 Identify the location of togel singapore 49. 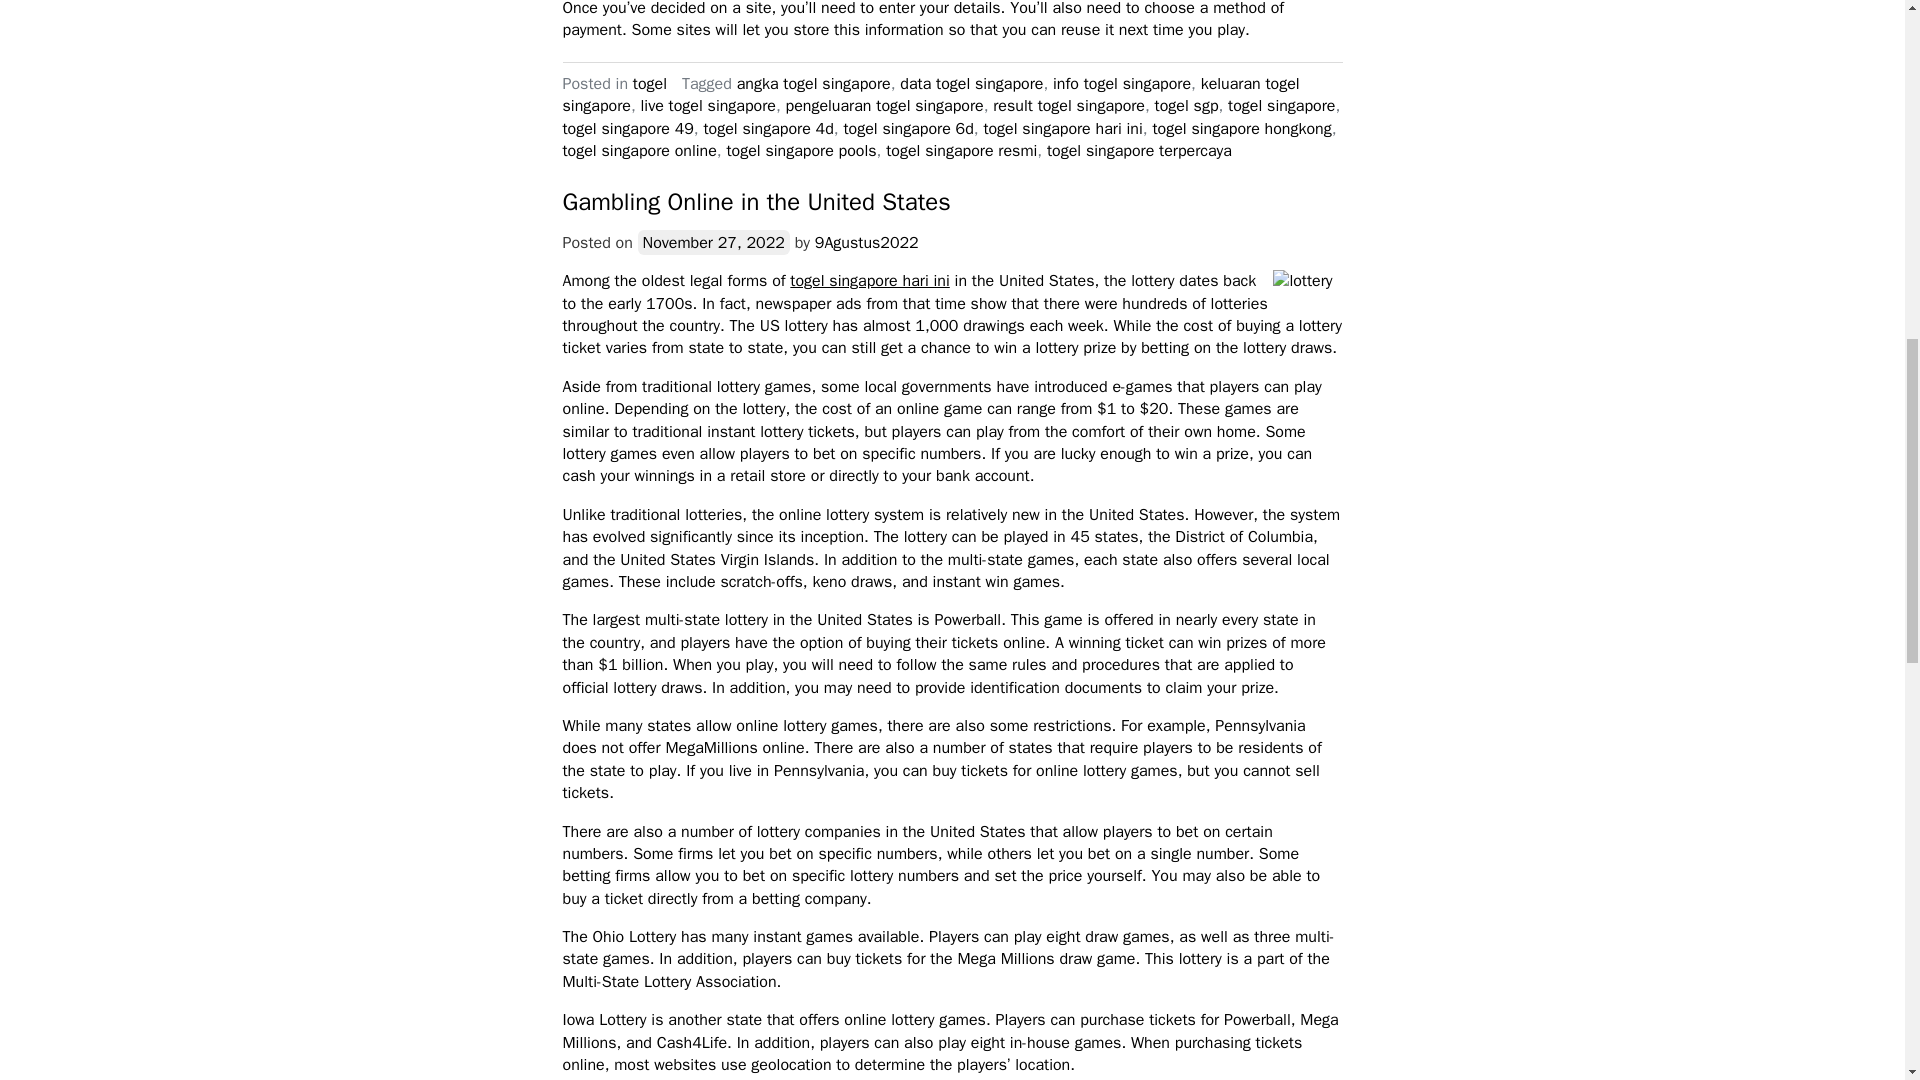
(628, 128).